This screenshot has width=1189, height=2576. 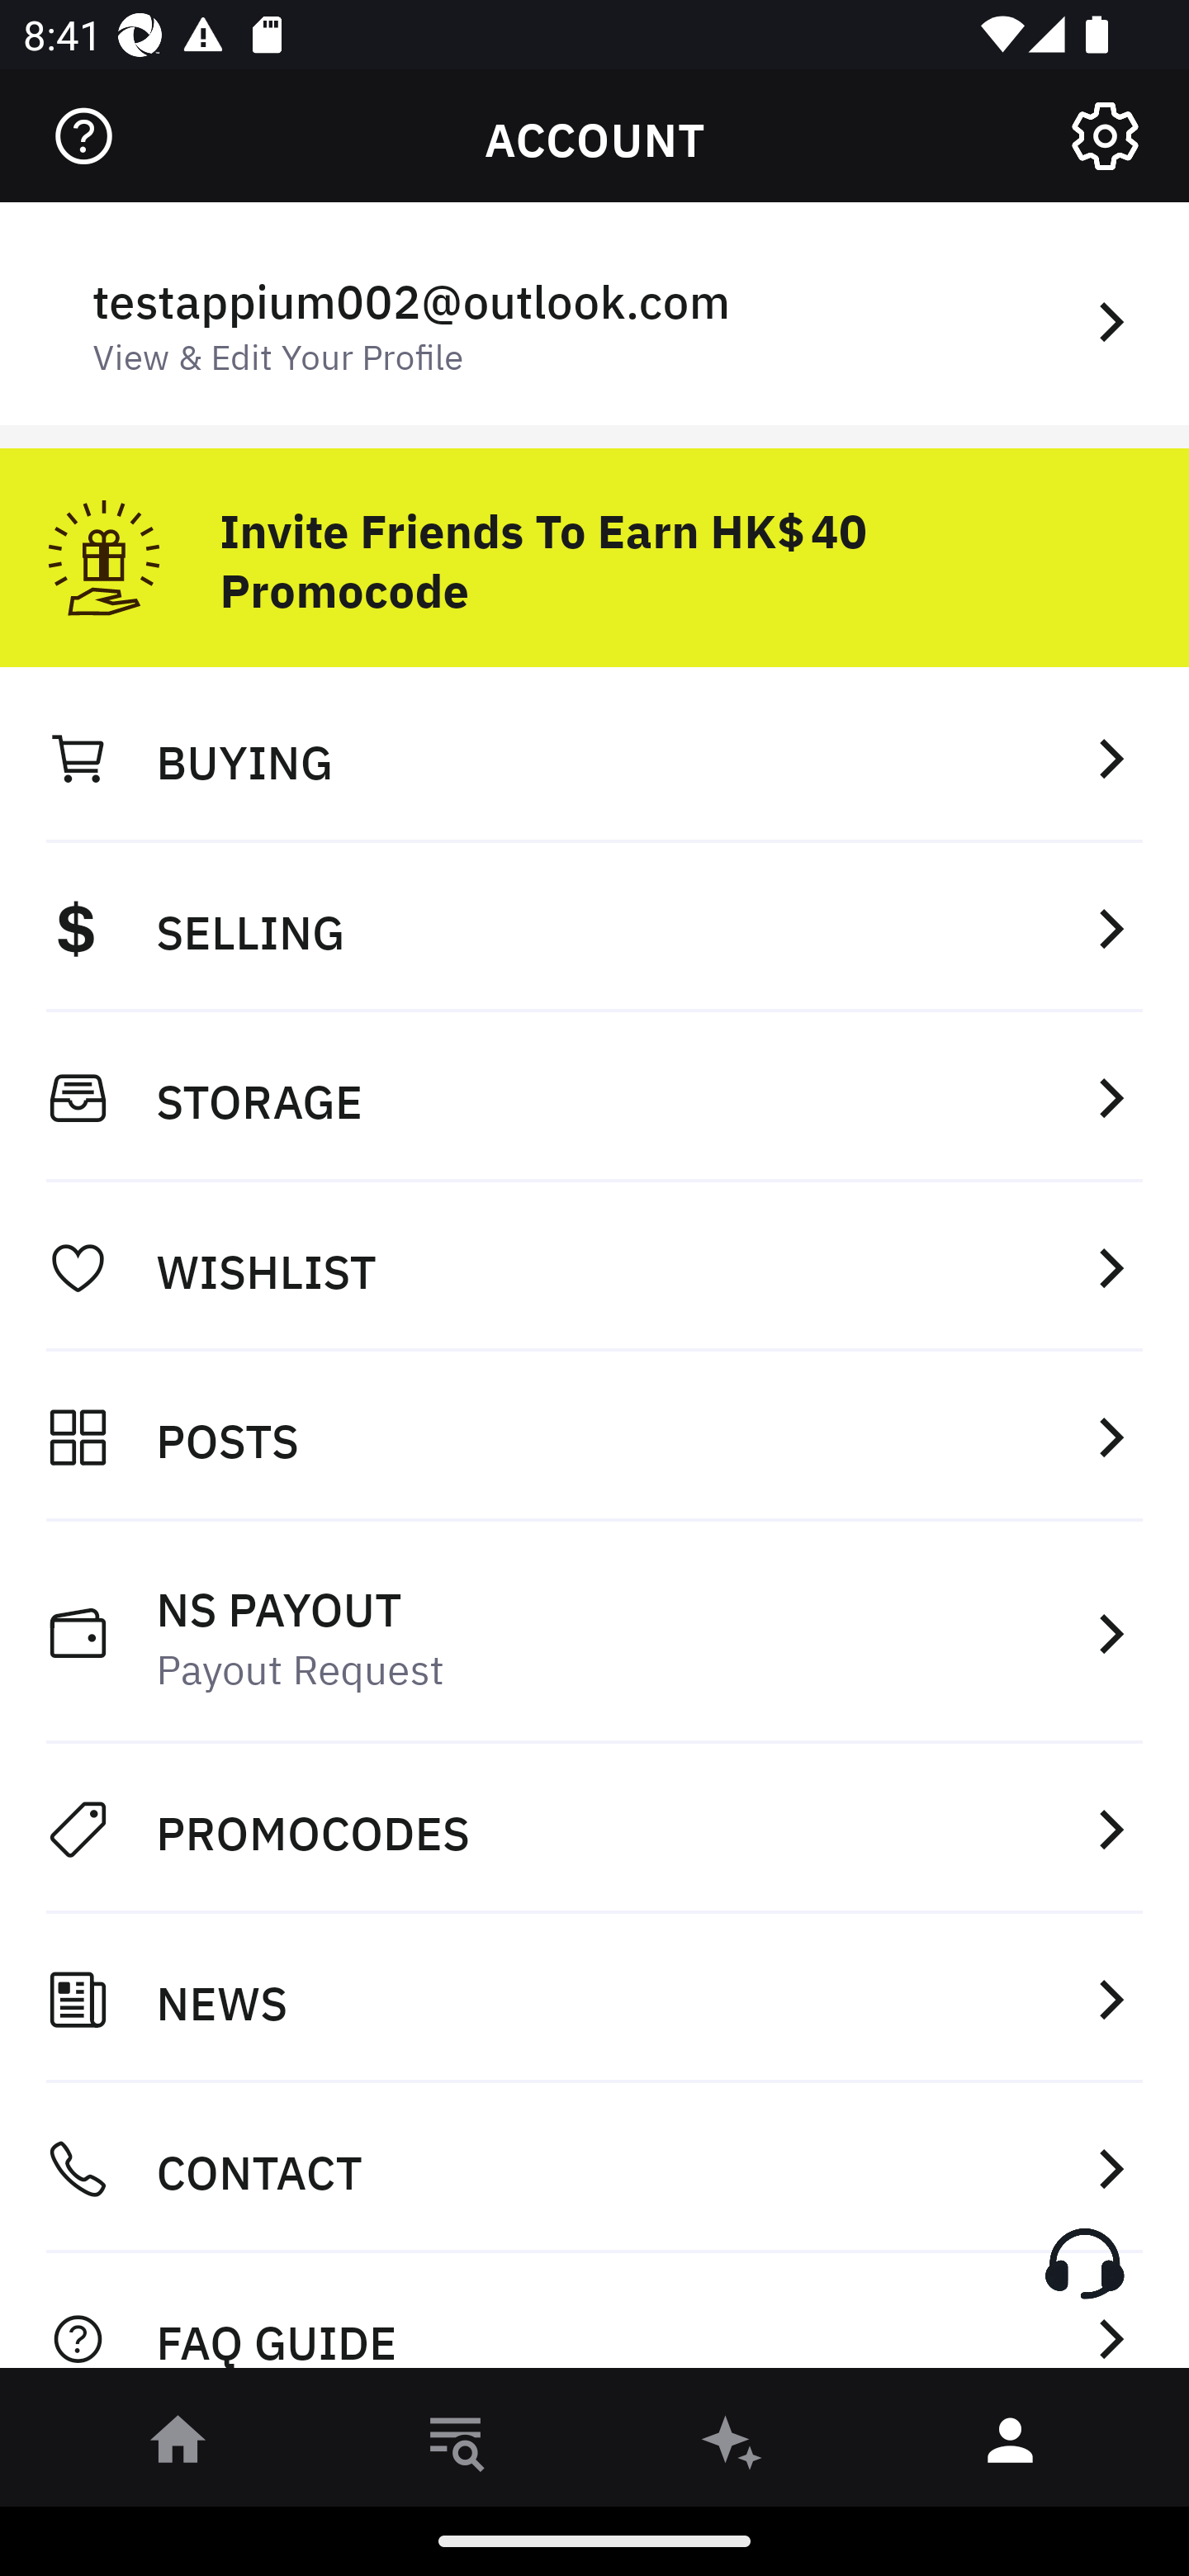 I want to click on  FAQ GUIDE , so click(x=594, y=2320).